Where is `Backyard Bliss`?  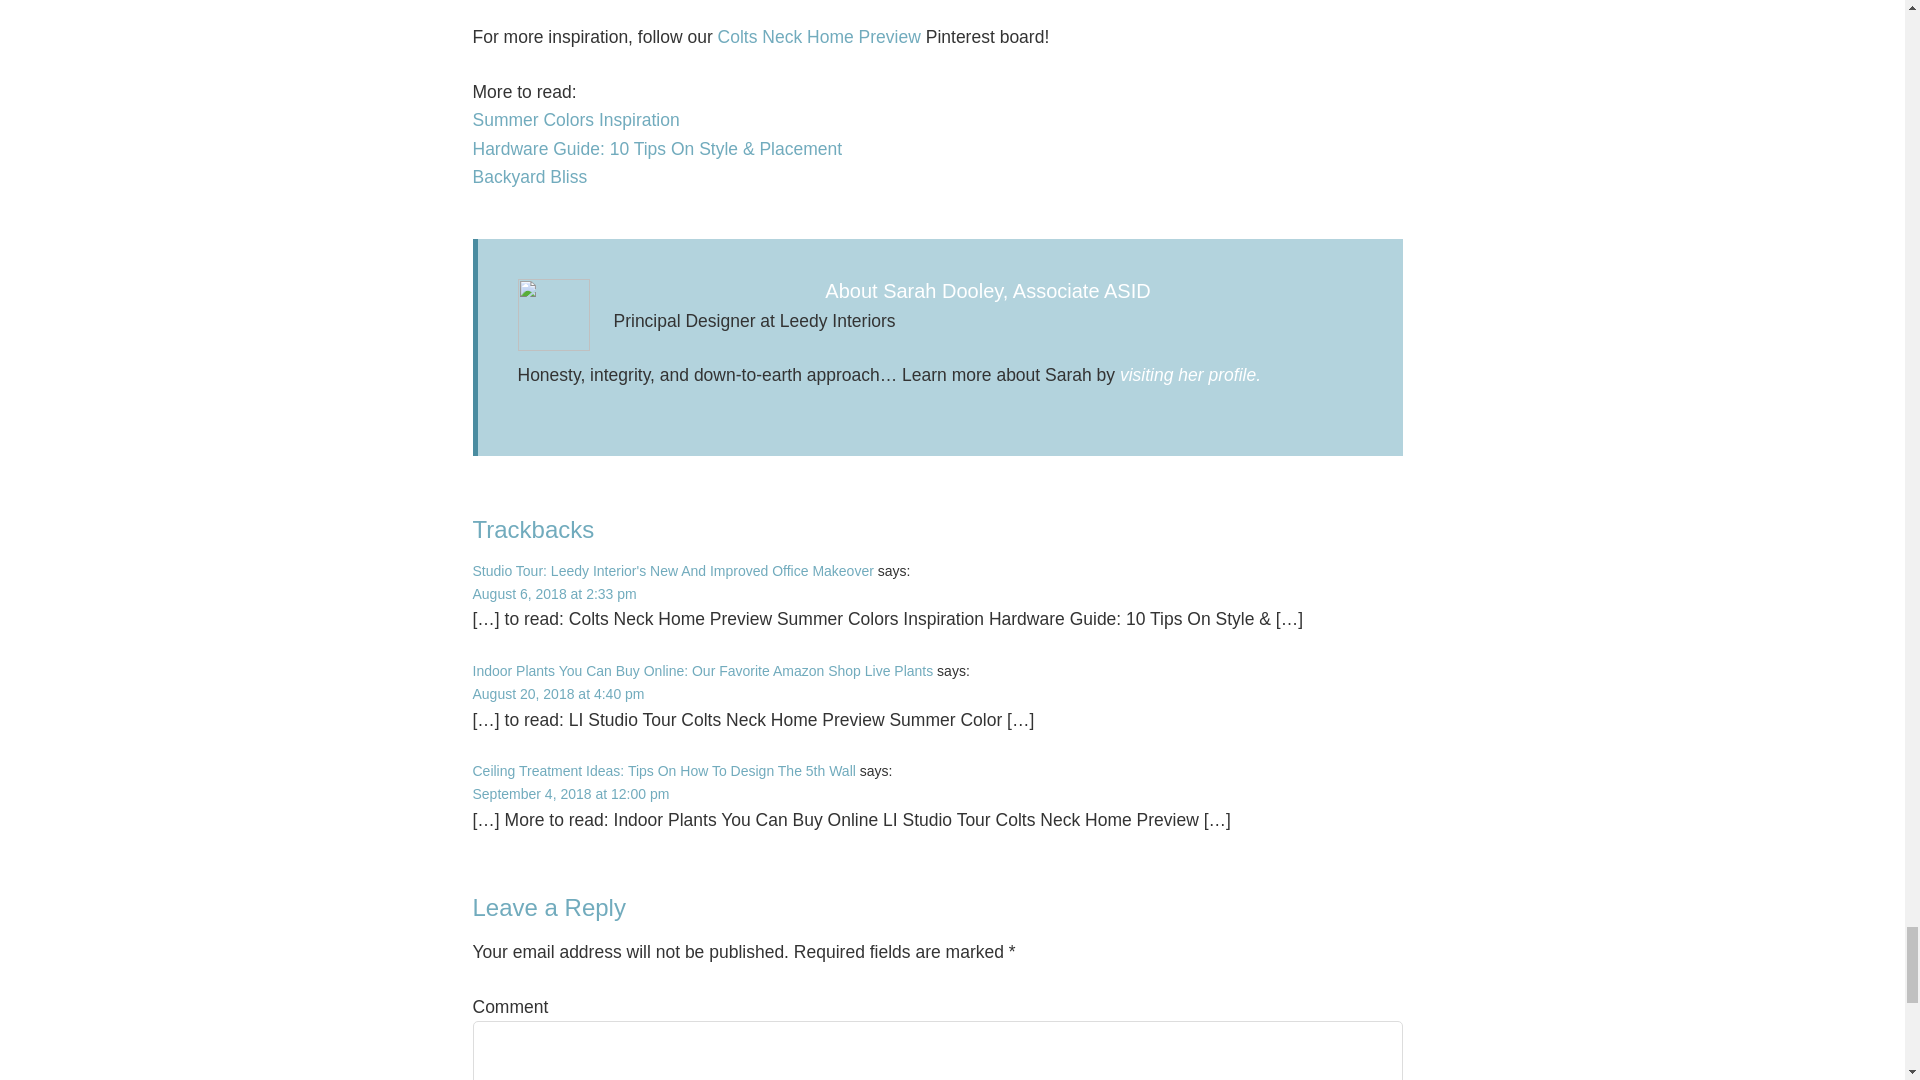 Backyard Bliss is located at coordinates (530, 176).